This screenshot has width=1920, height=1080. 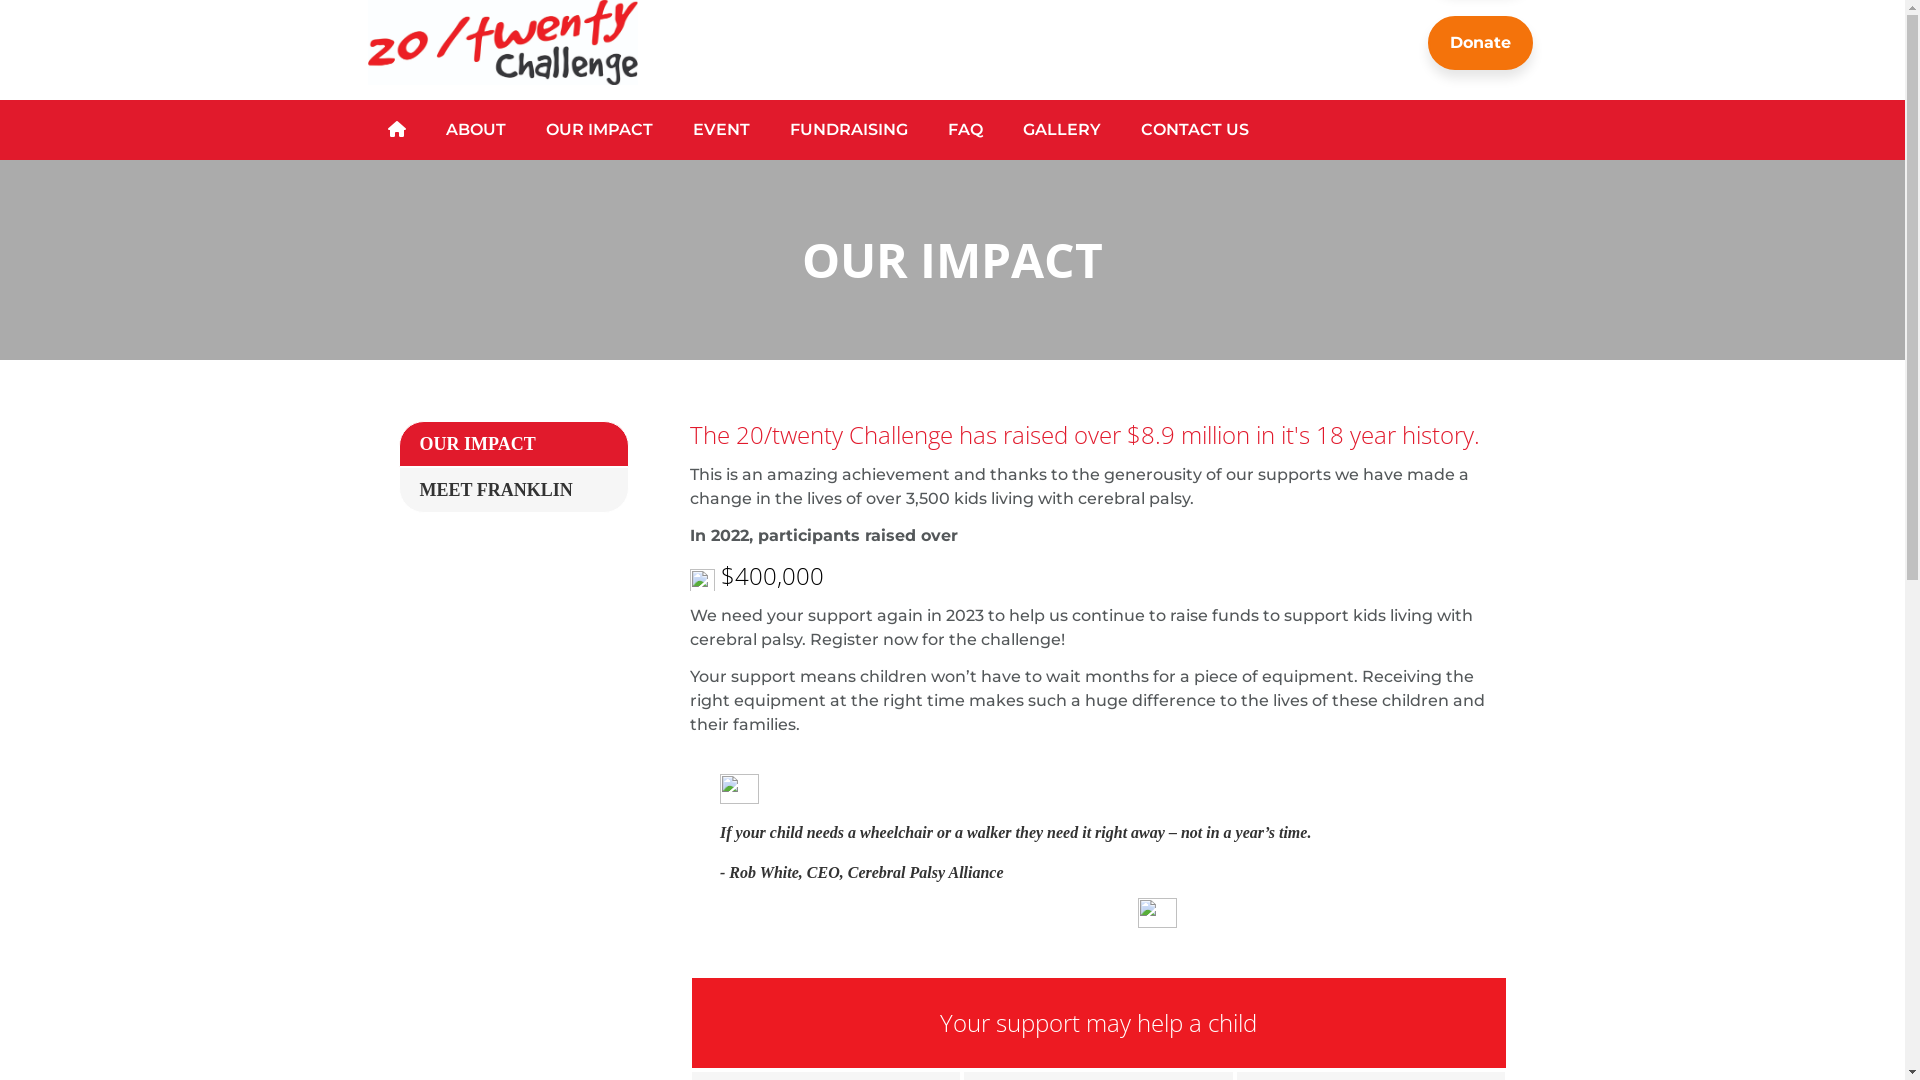 What do you see at coordinates (1061, 130) in the screenshot?
I see `GALLERY` at bounding box center [1061, 130].